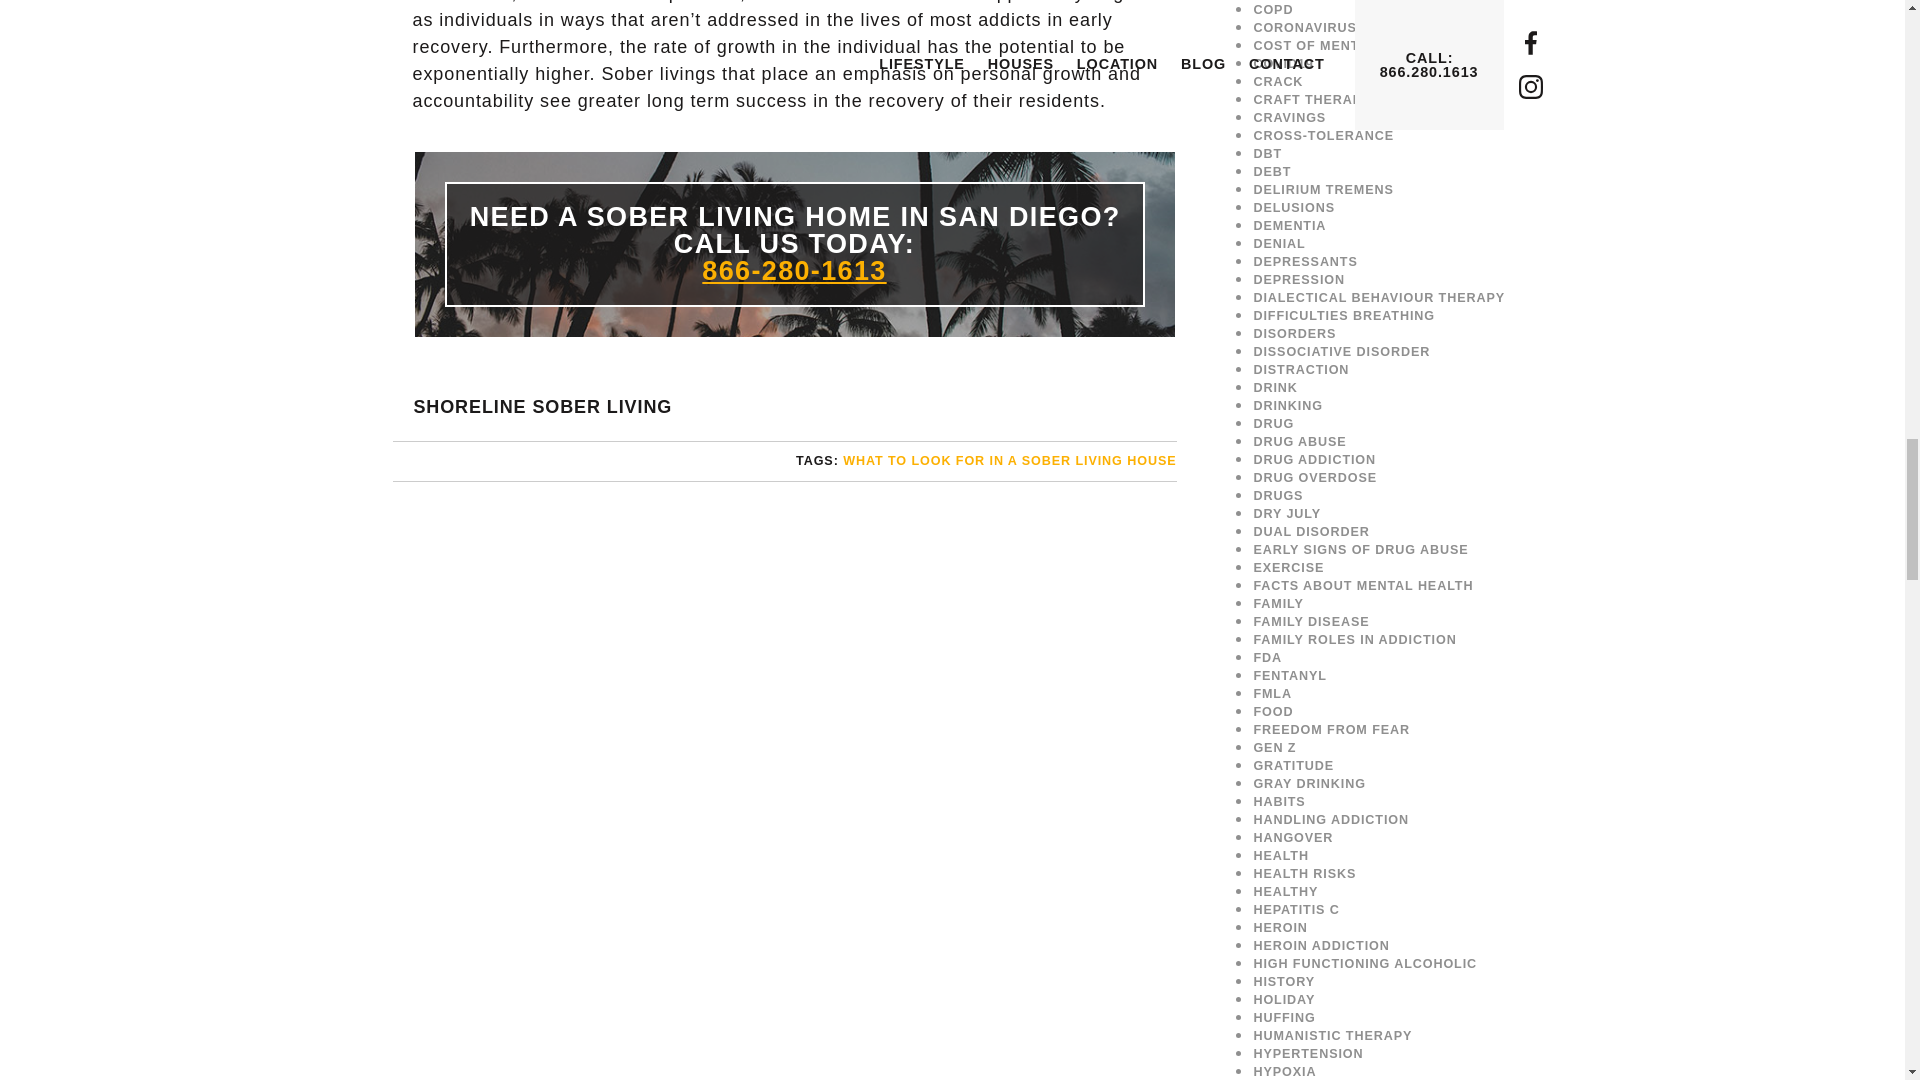 The width and height of the screenshot is (1920, 1080). I want to click on WHAT TO LOOK FOR IN A SOBER LIVING HOUSE, so click(1008, 460).